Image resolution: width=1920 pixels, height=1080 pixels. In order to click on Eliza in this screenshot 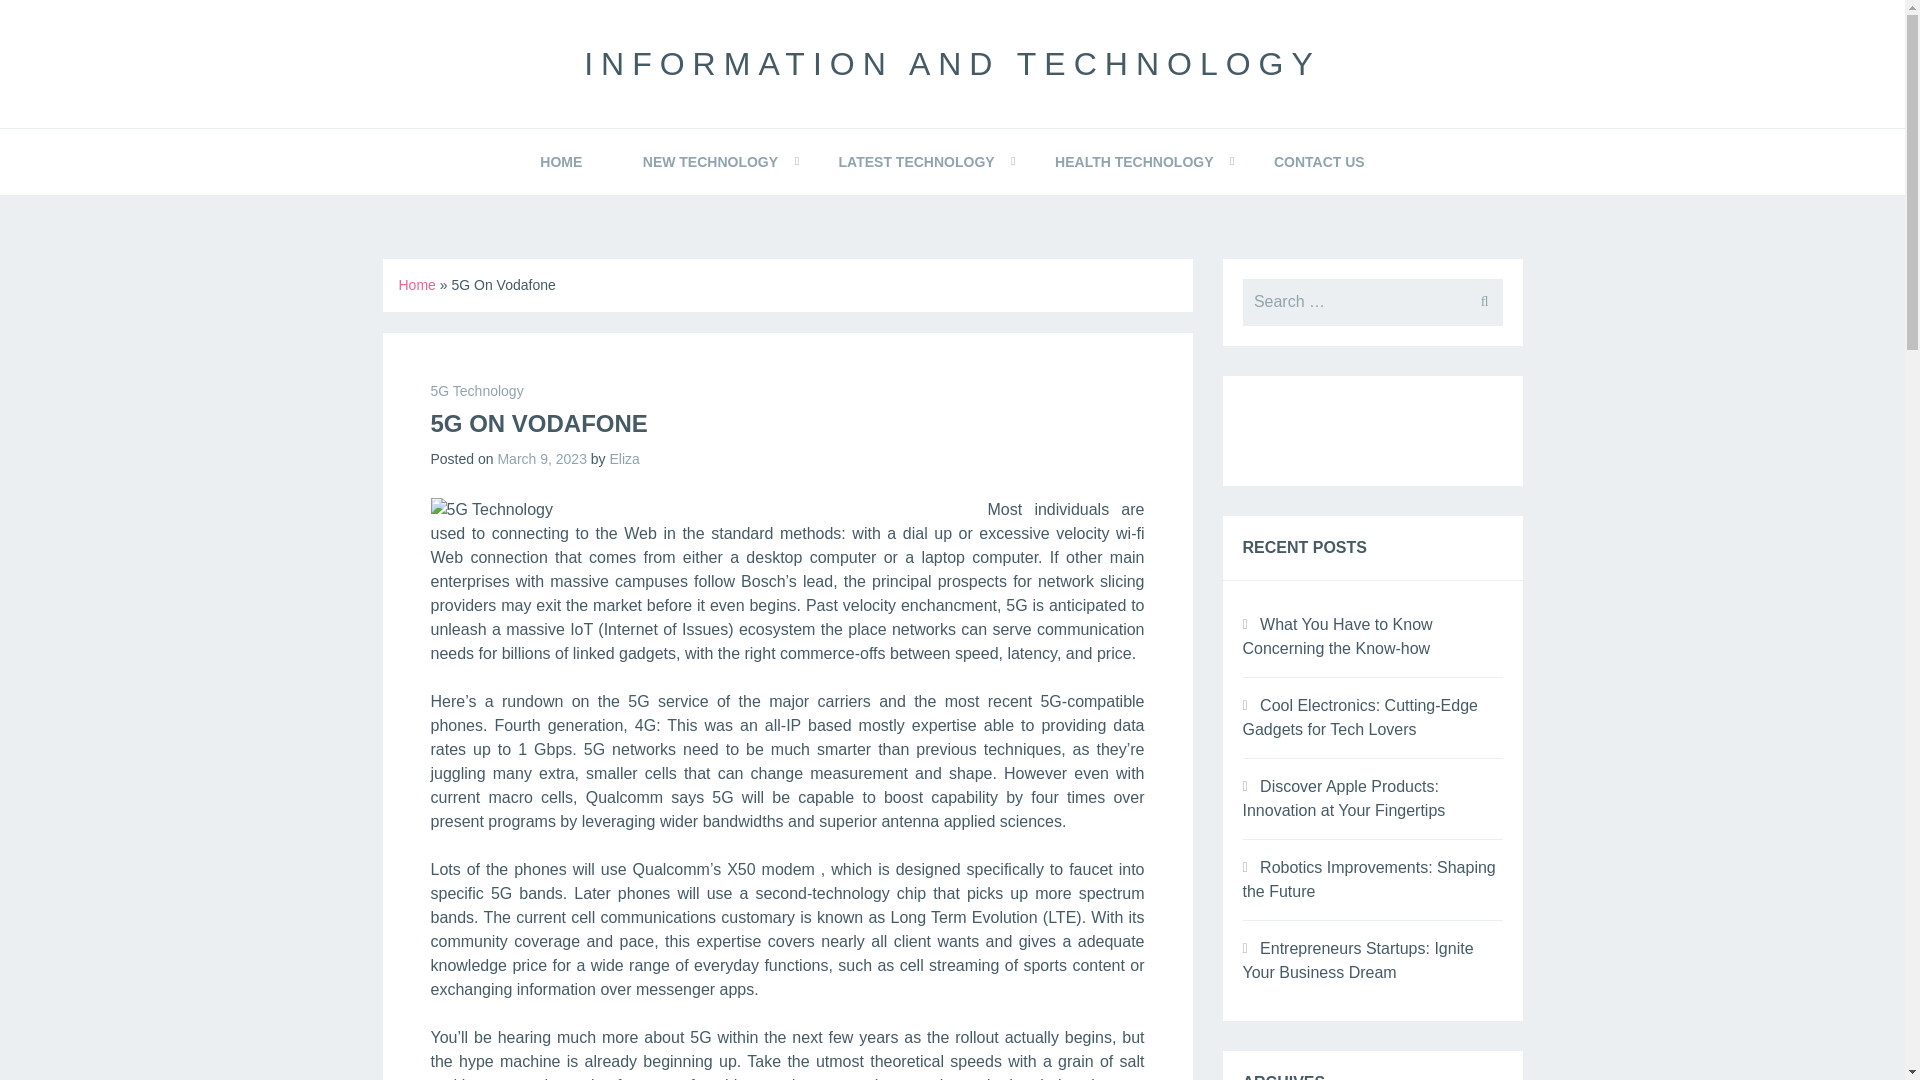, I will do `click(624, 458)`.